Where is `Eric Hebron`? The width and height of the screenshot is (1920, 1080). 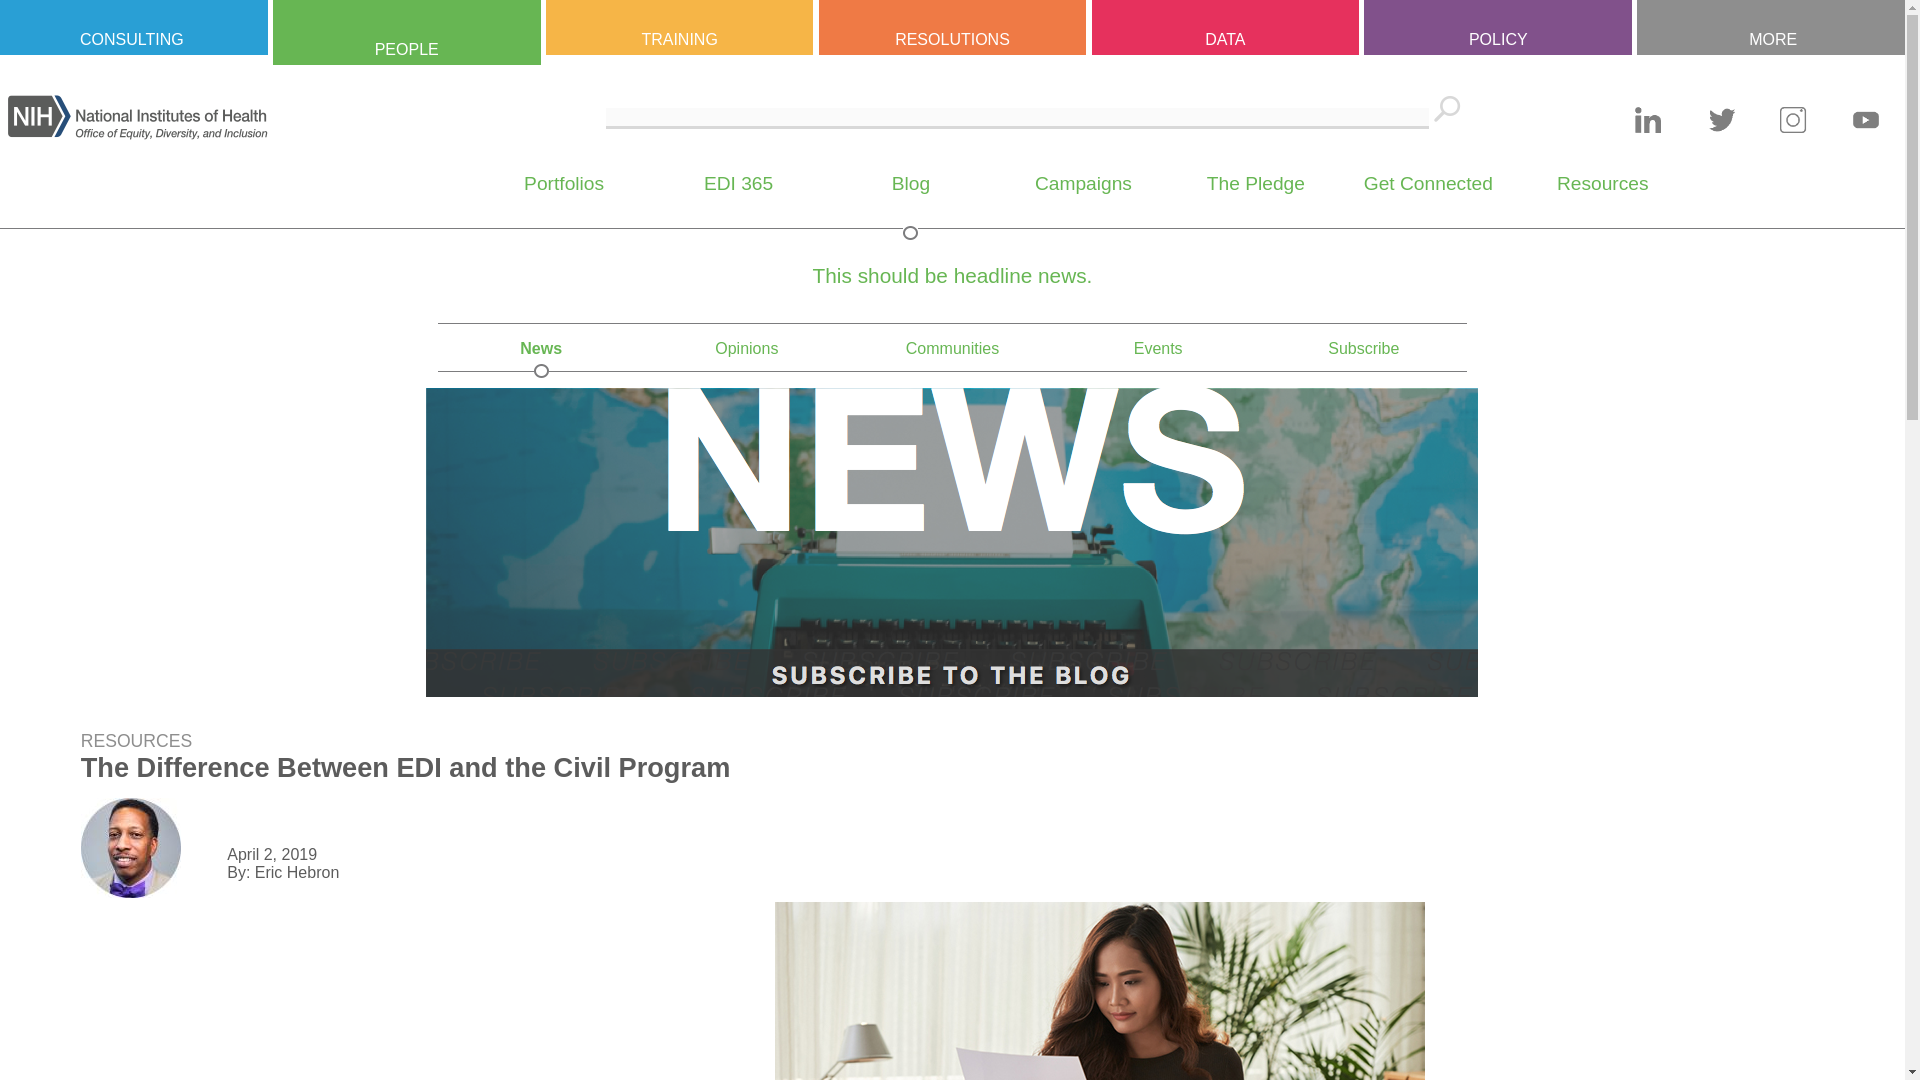
Eric Hebron is located at coordinates (130, 848).